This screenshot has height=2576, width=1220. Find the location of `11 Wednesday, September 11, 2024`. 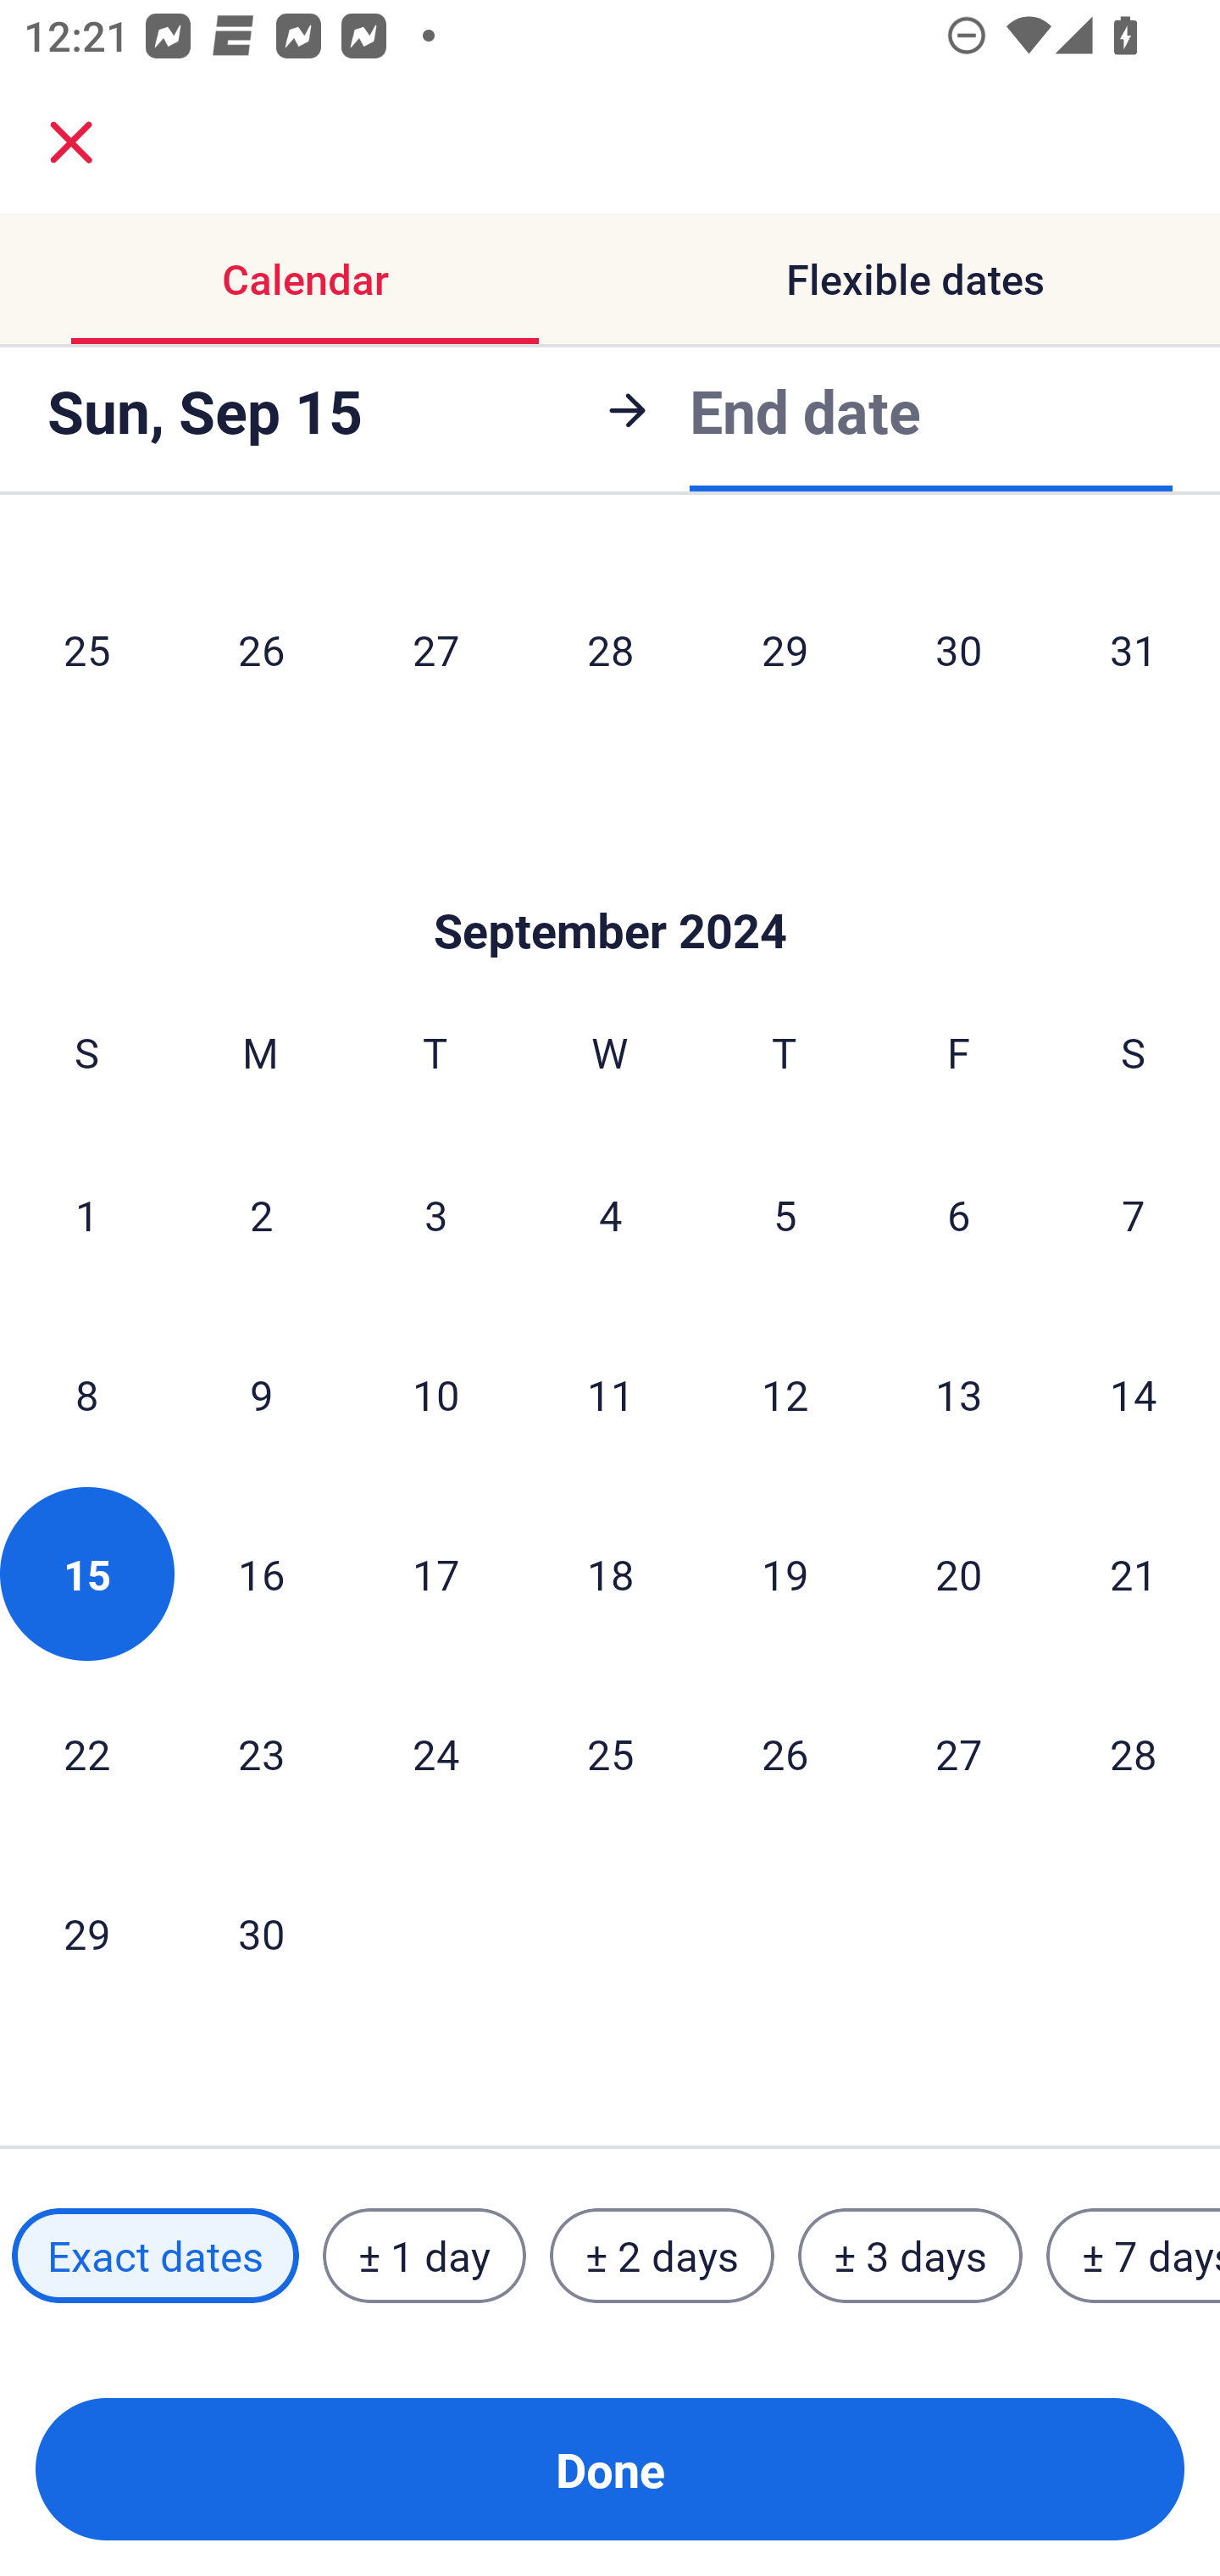

11 Wednesday, September 11, 2024 is located at coordinates (610, 1395).